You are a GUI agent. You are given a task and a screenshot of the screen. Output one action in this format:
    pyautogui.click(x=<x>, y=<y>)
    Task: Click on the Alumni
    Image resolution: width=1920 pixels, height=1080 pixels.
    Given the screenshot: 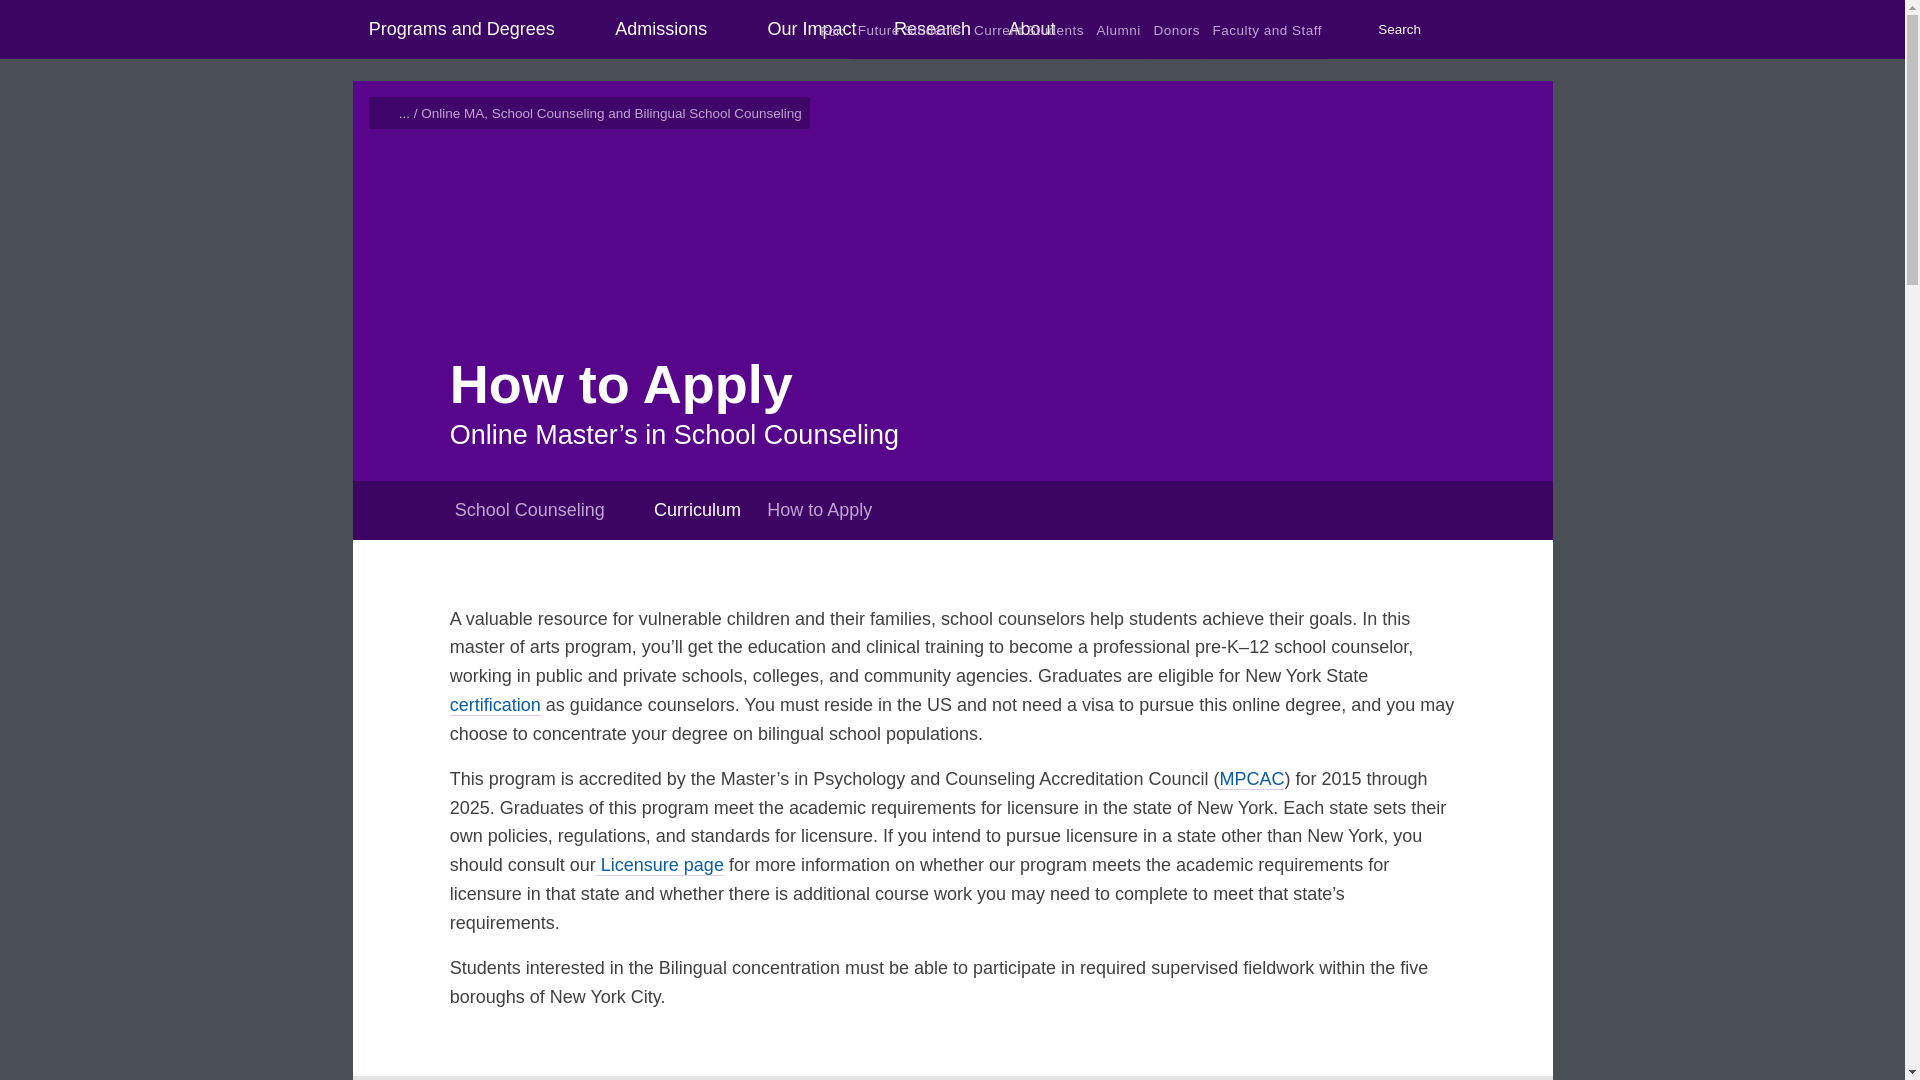 What is the action you would take?
    pyautogui.click(x=1118, y=30)
    